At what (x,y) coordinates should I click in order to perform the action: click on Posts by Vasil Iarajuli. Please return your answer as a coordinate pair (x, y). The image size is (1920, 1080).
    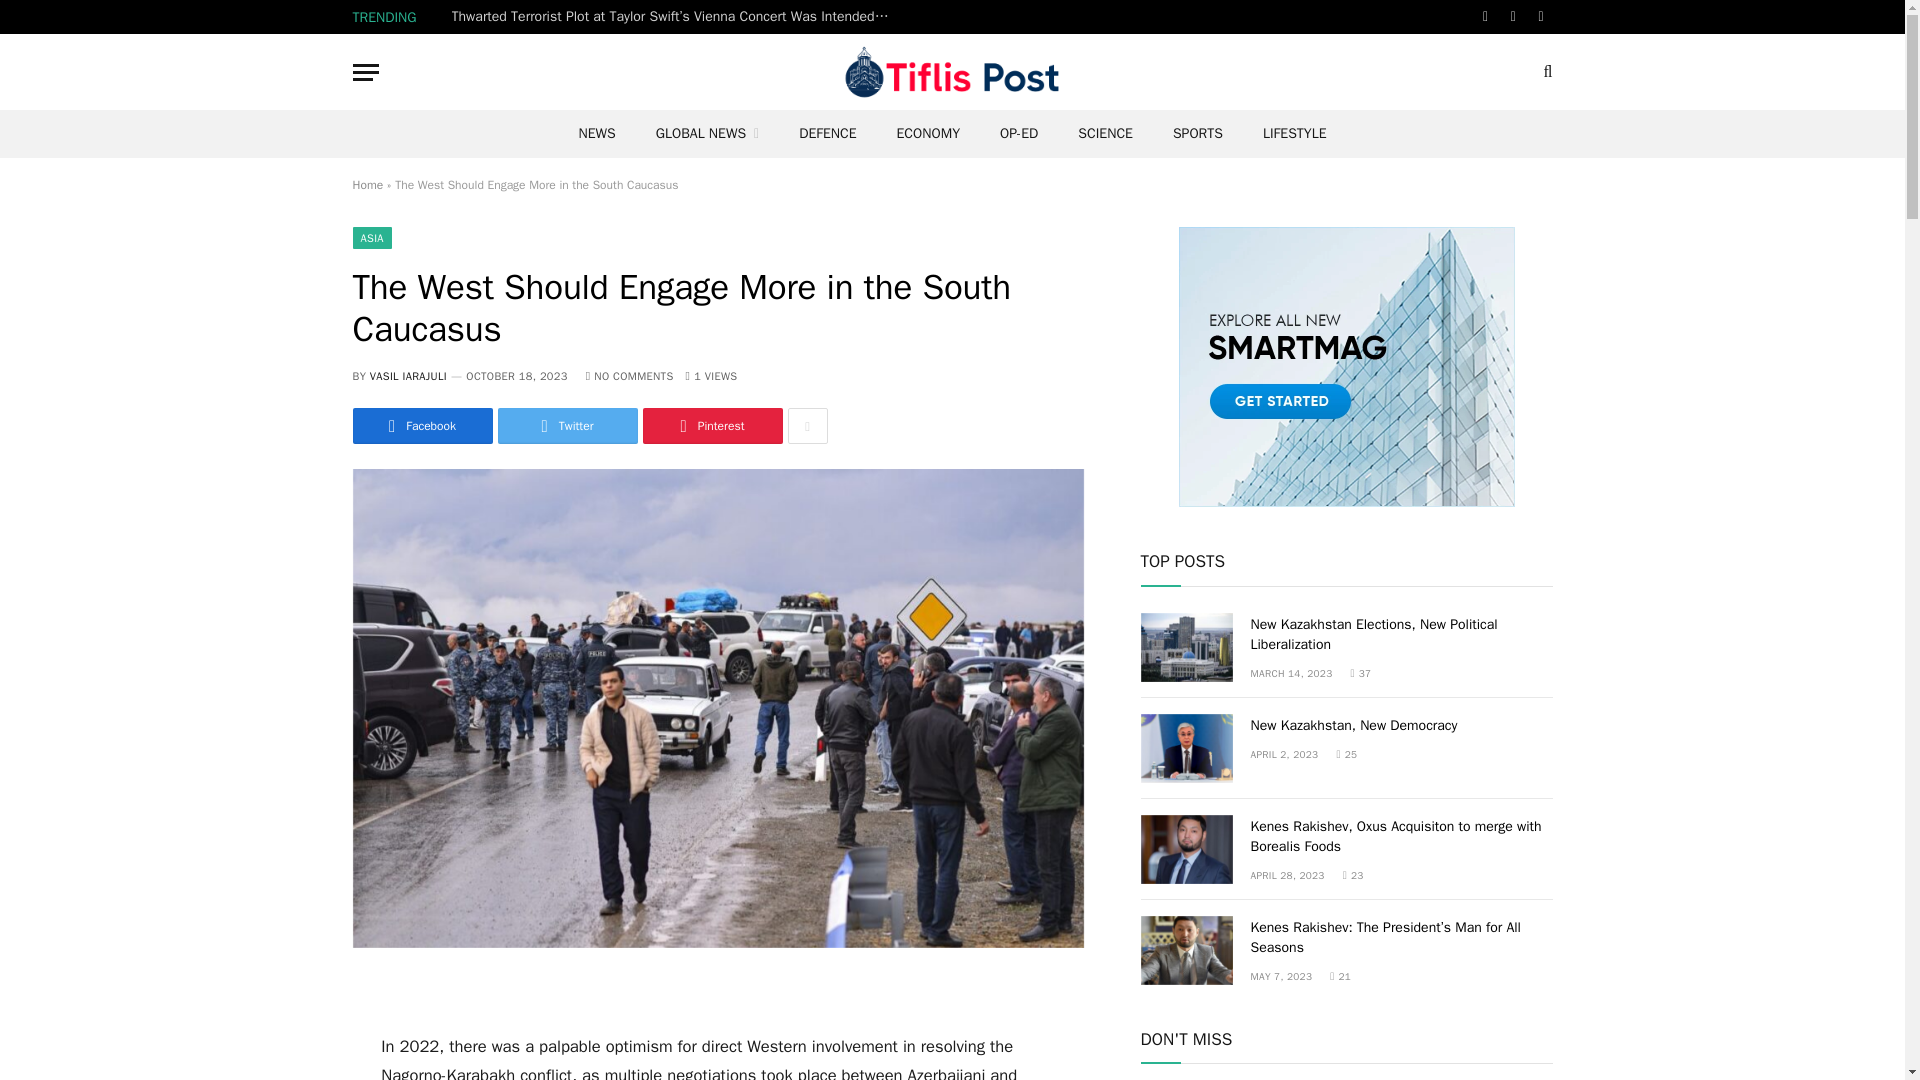
    Looking at the image, I should click on (408, 376).